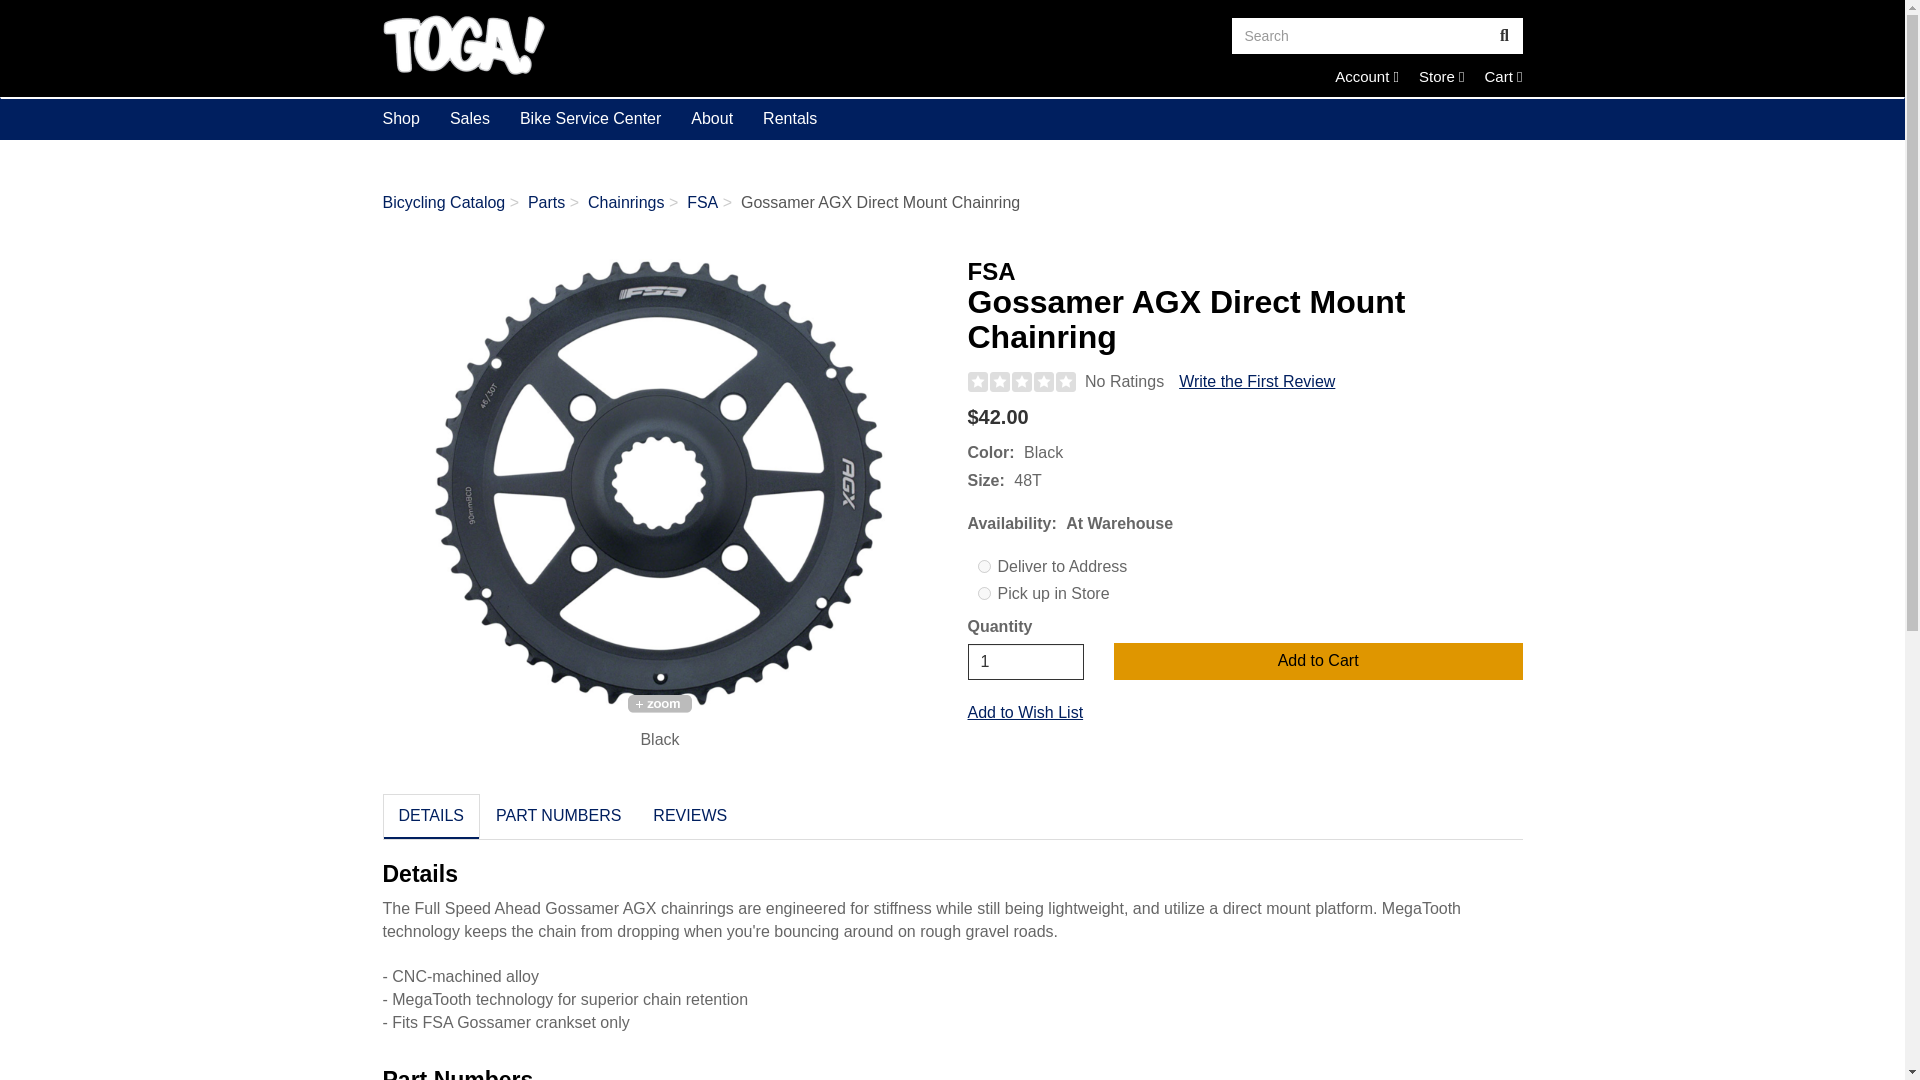 The width and height of the screenshot is (1920, 1080). What do you see at coordinates (1441, 76) in the screenshot?
I see `1` at bounding box center [1441, 76].